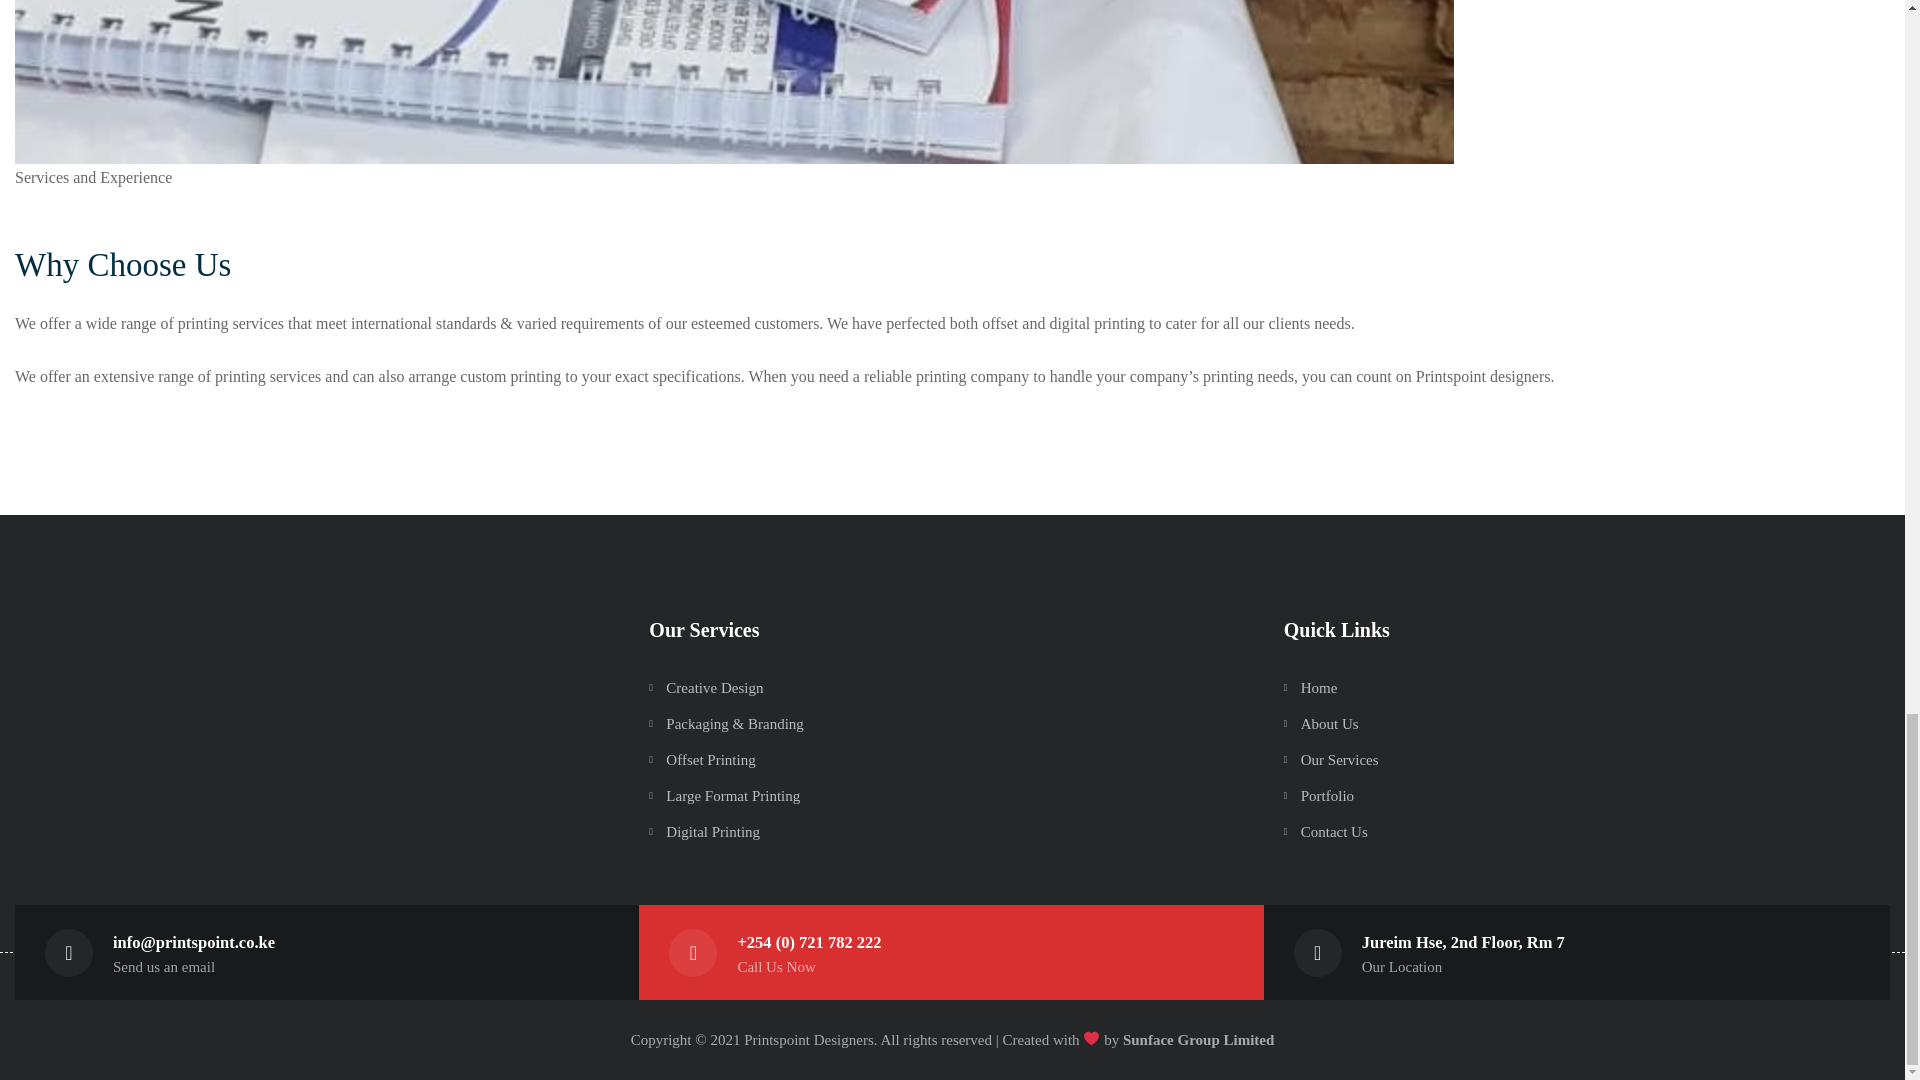  I want to click on Digital Printing, so click(713, 832).